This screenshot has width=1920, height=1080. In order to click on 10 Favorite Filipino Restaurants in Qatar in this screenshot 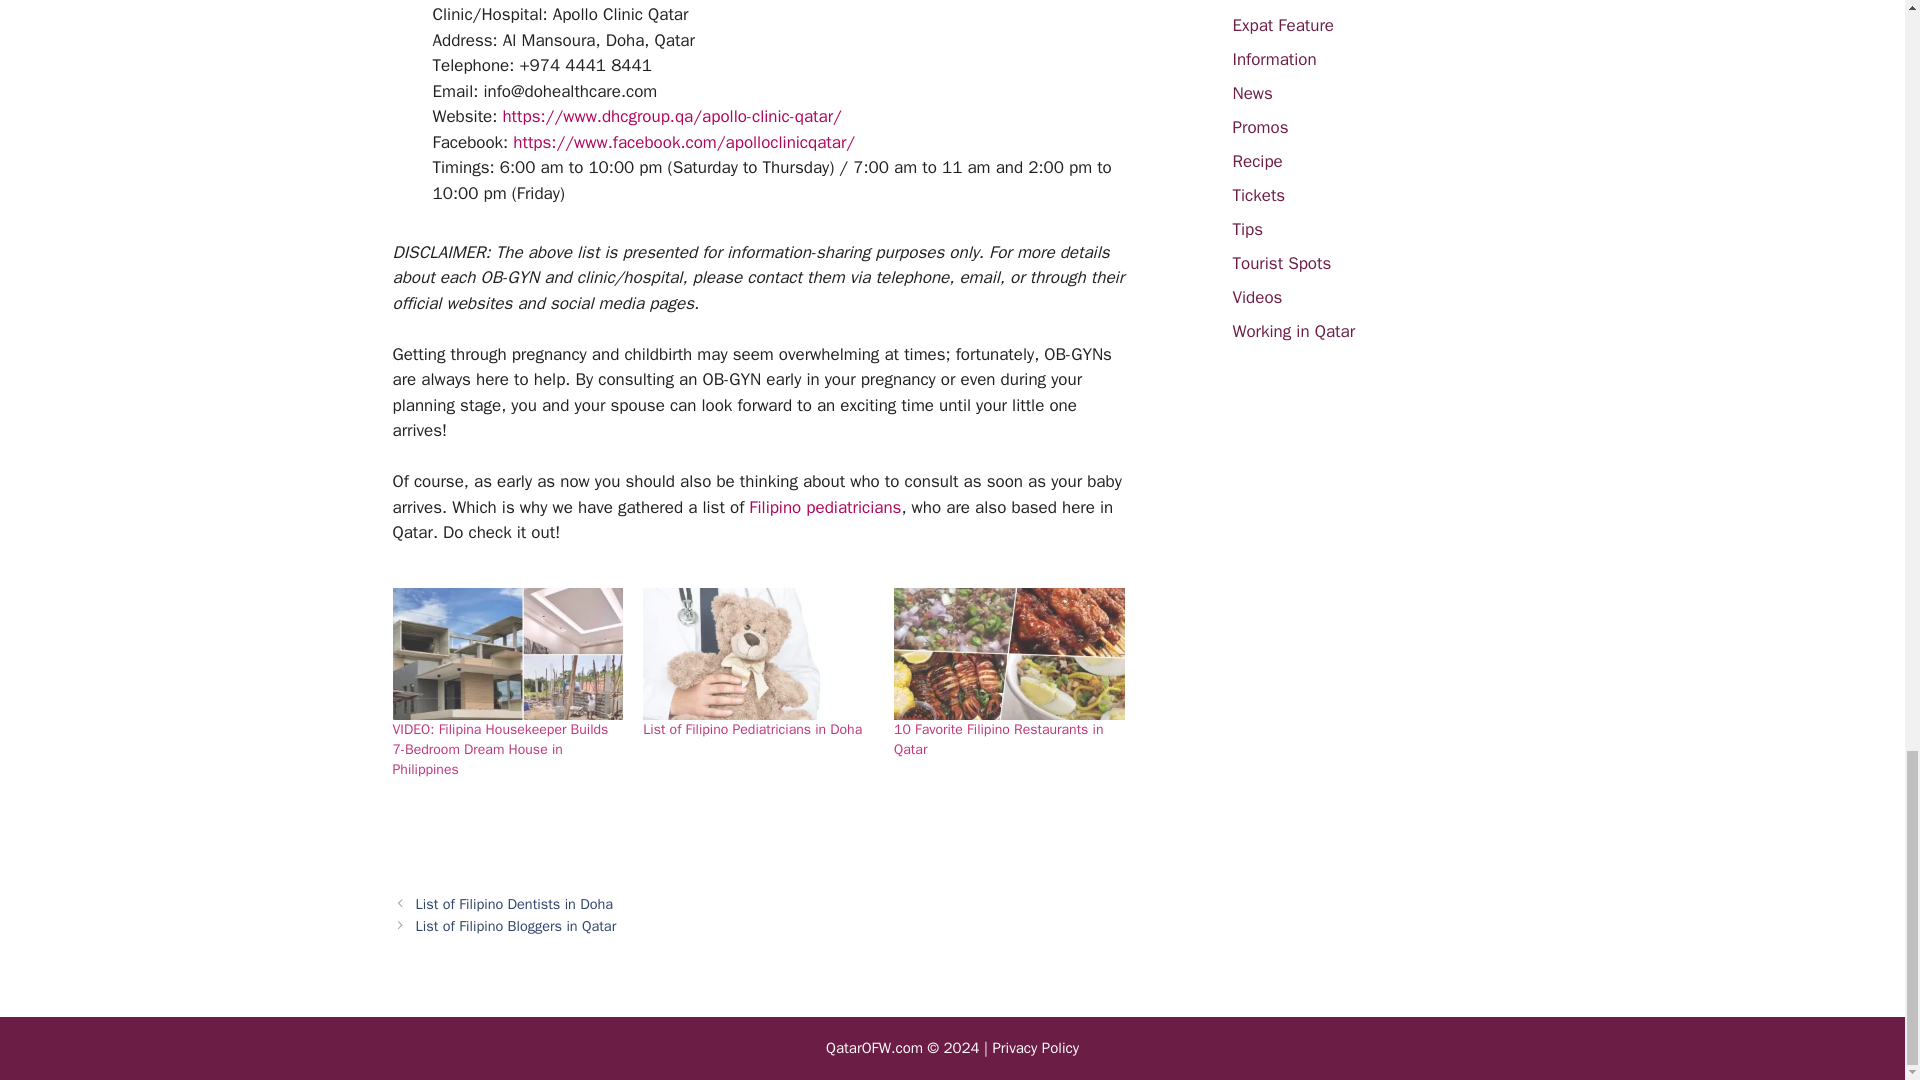, I will do `click(998, 740)`.